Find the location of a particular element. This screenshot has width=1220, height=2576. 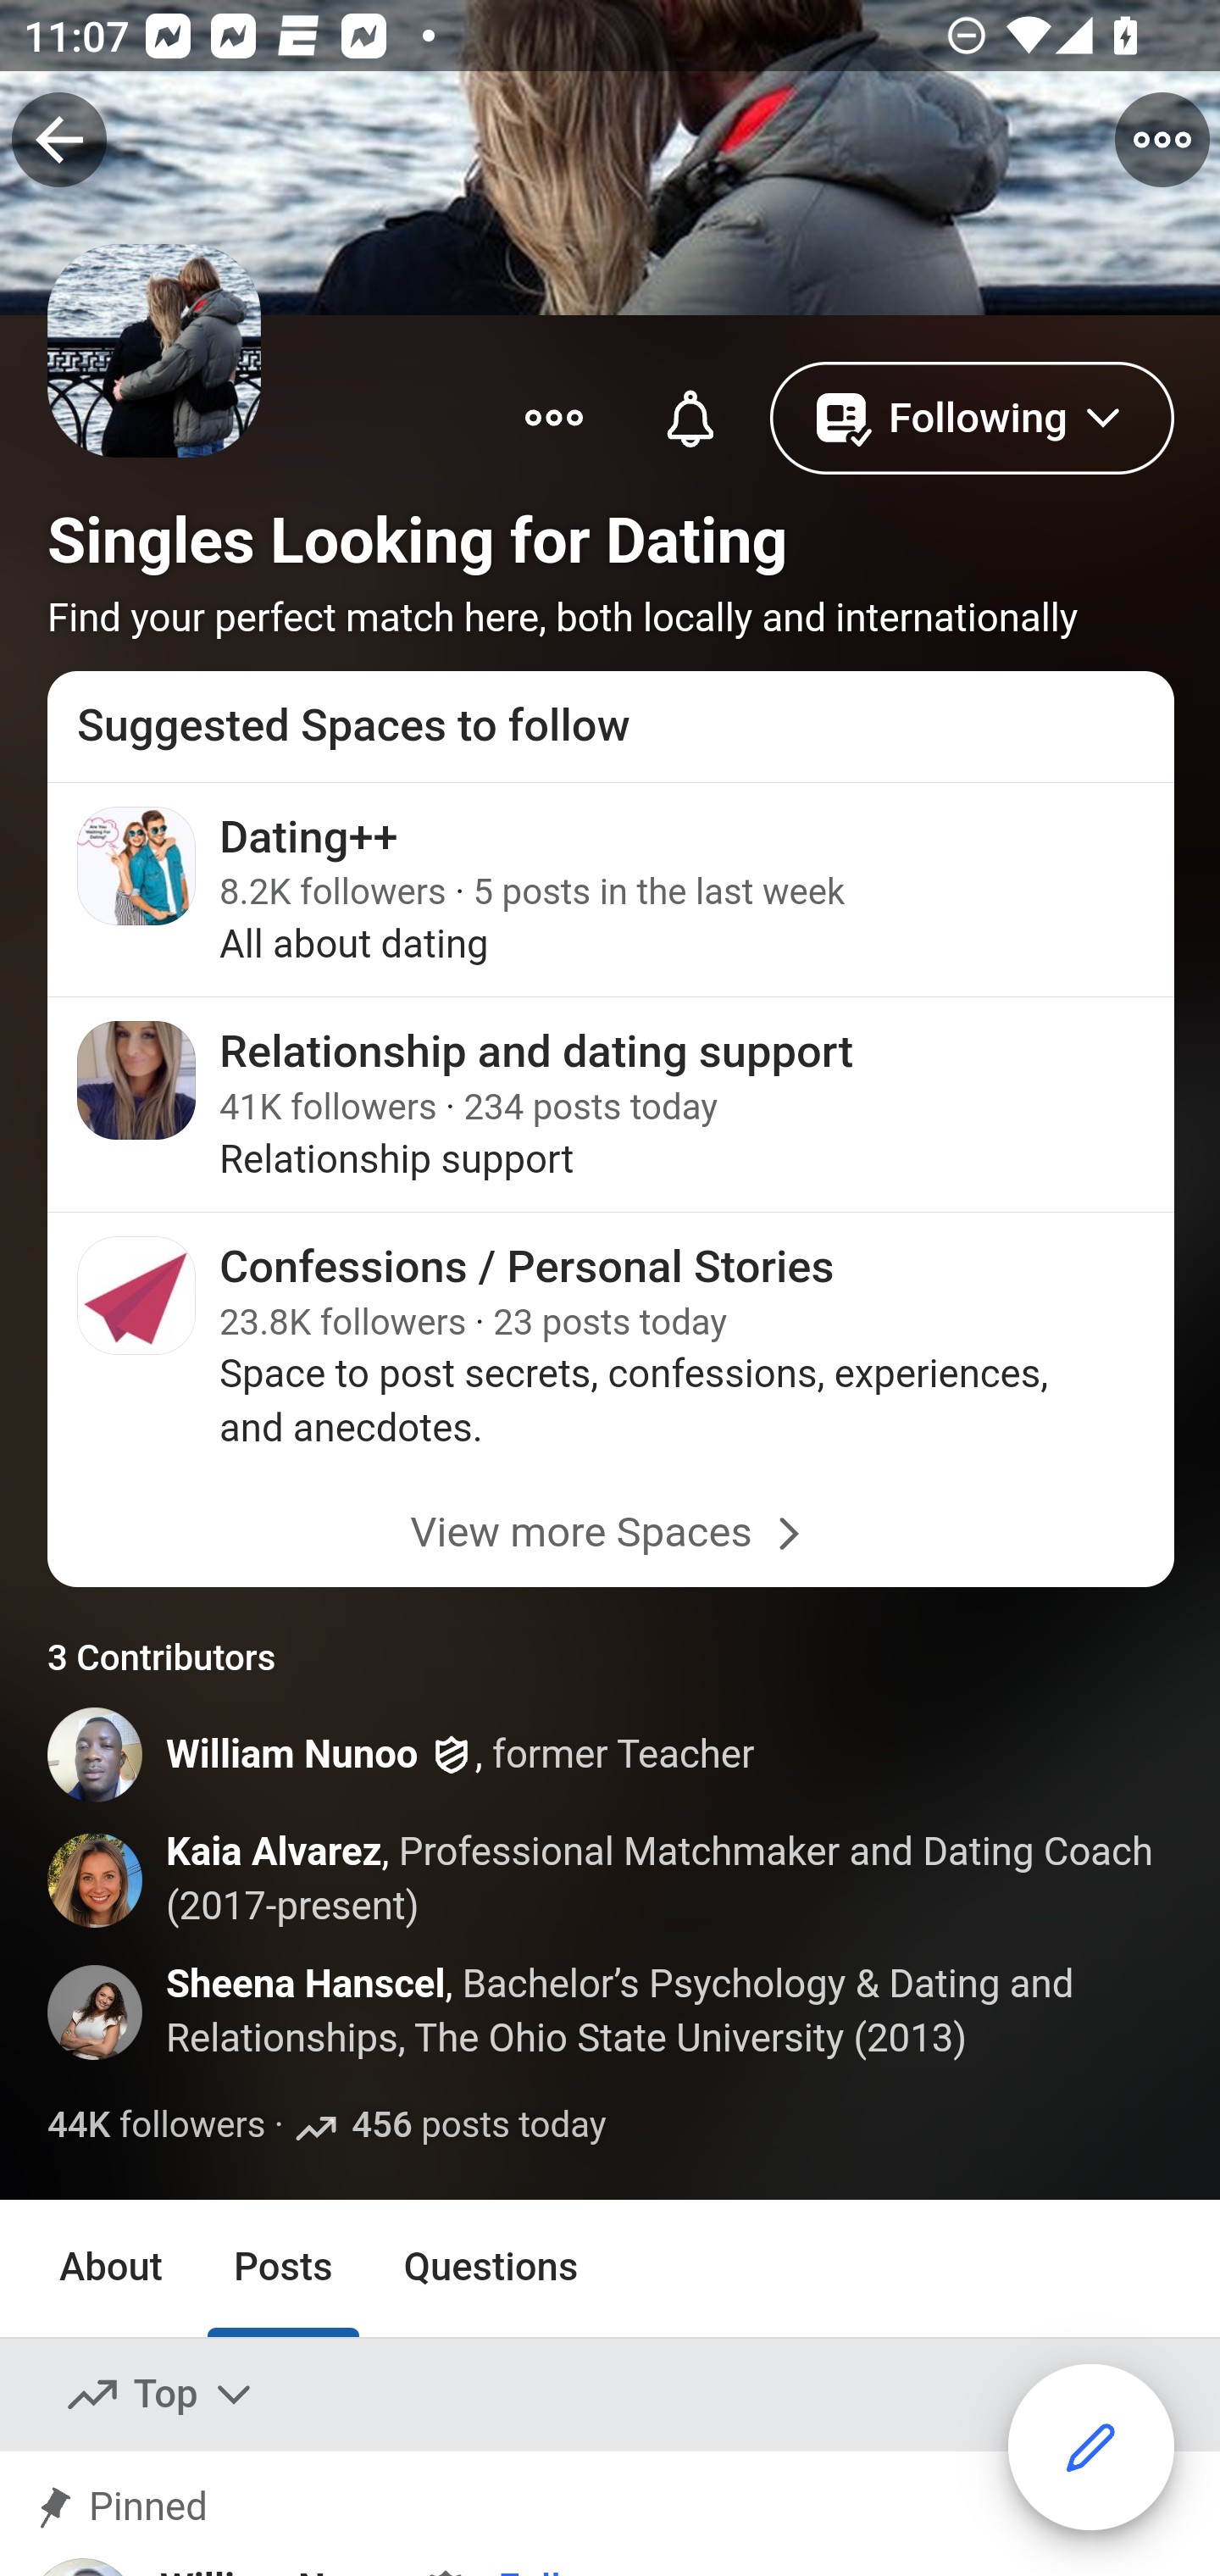

Personalized is located at coordinates (690, 415).